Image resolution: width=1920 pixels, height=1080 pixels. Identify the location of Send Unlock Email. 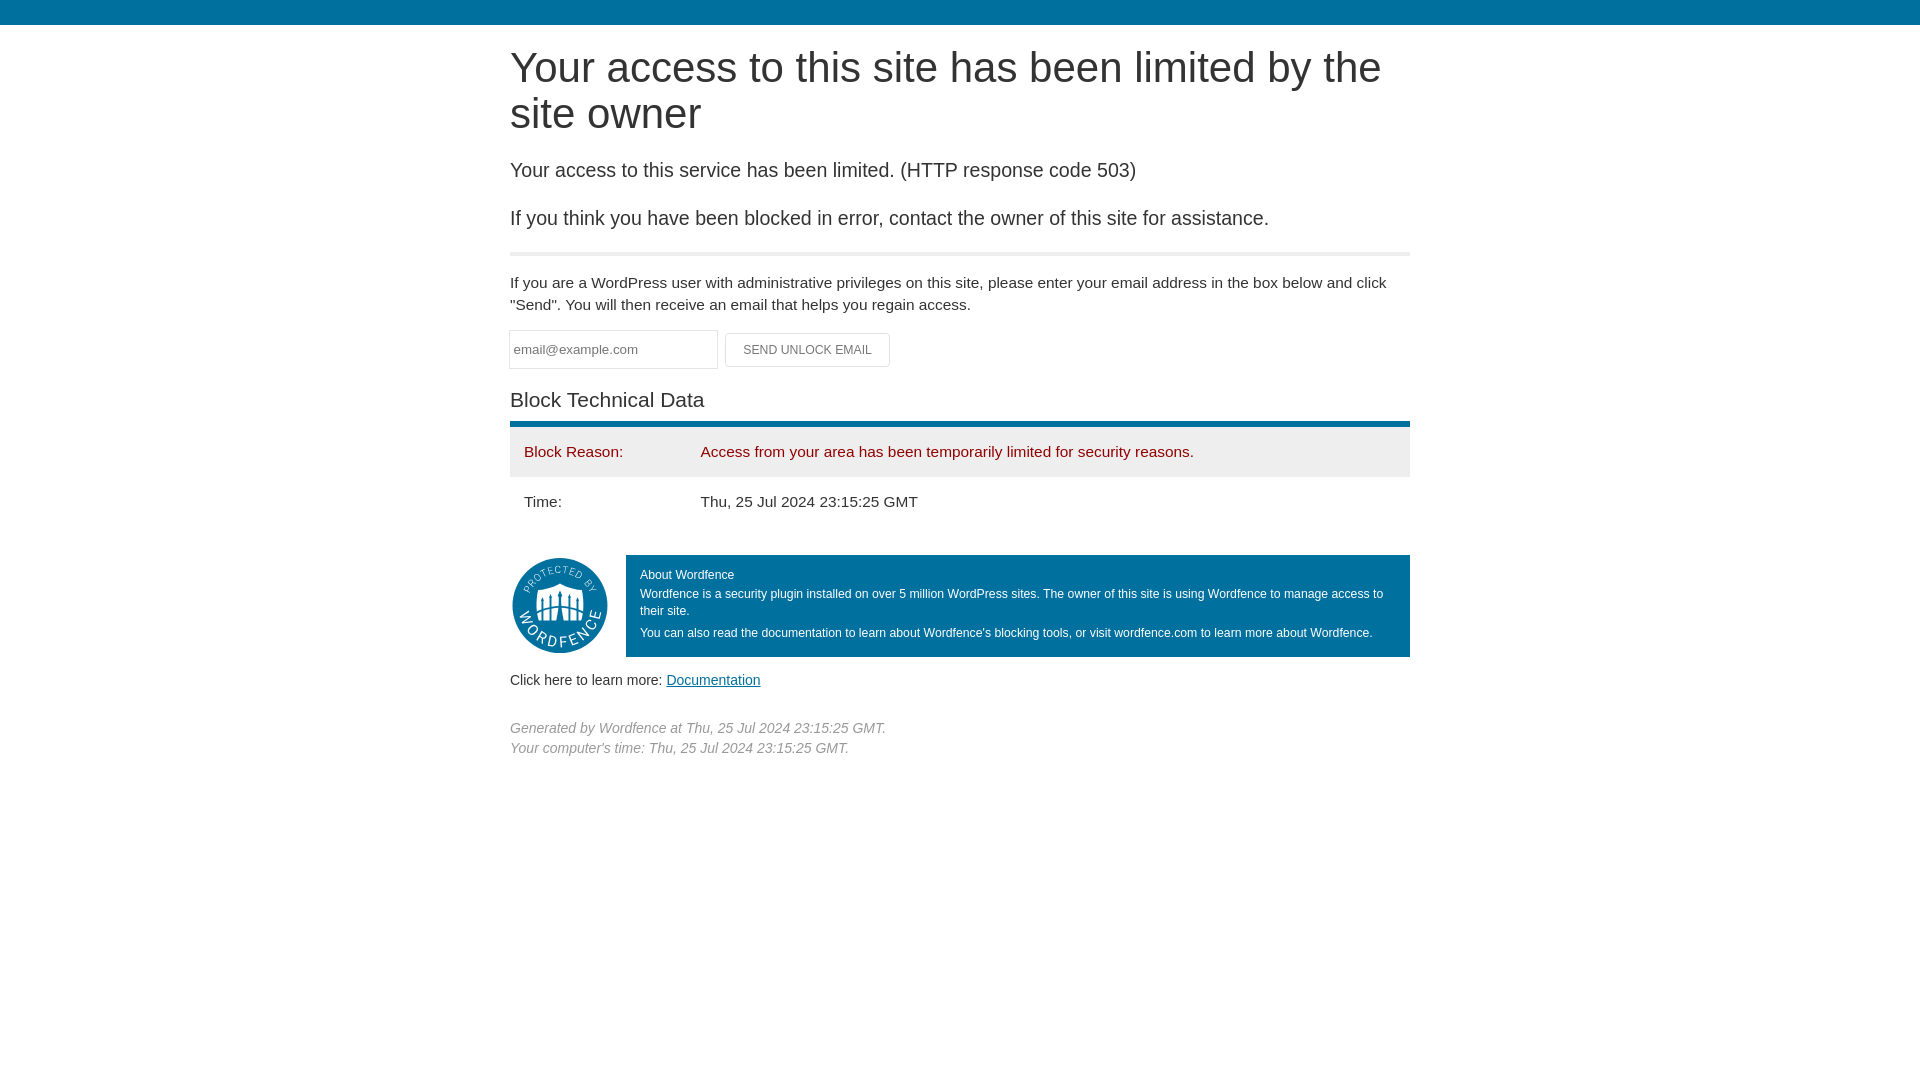
(808, 350).